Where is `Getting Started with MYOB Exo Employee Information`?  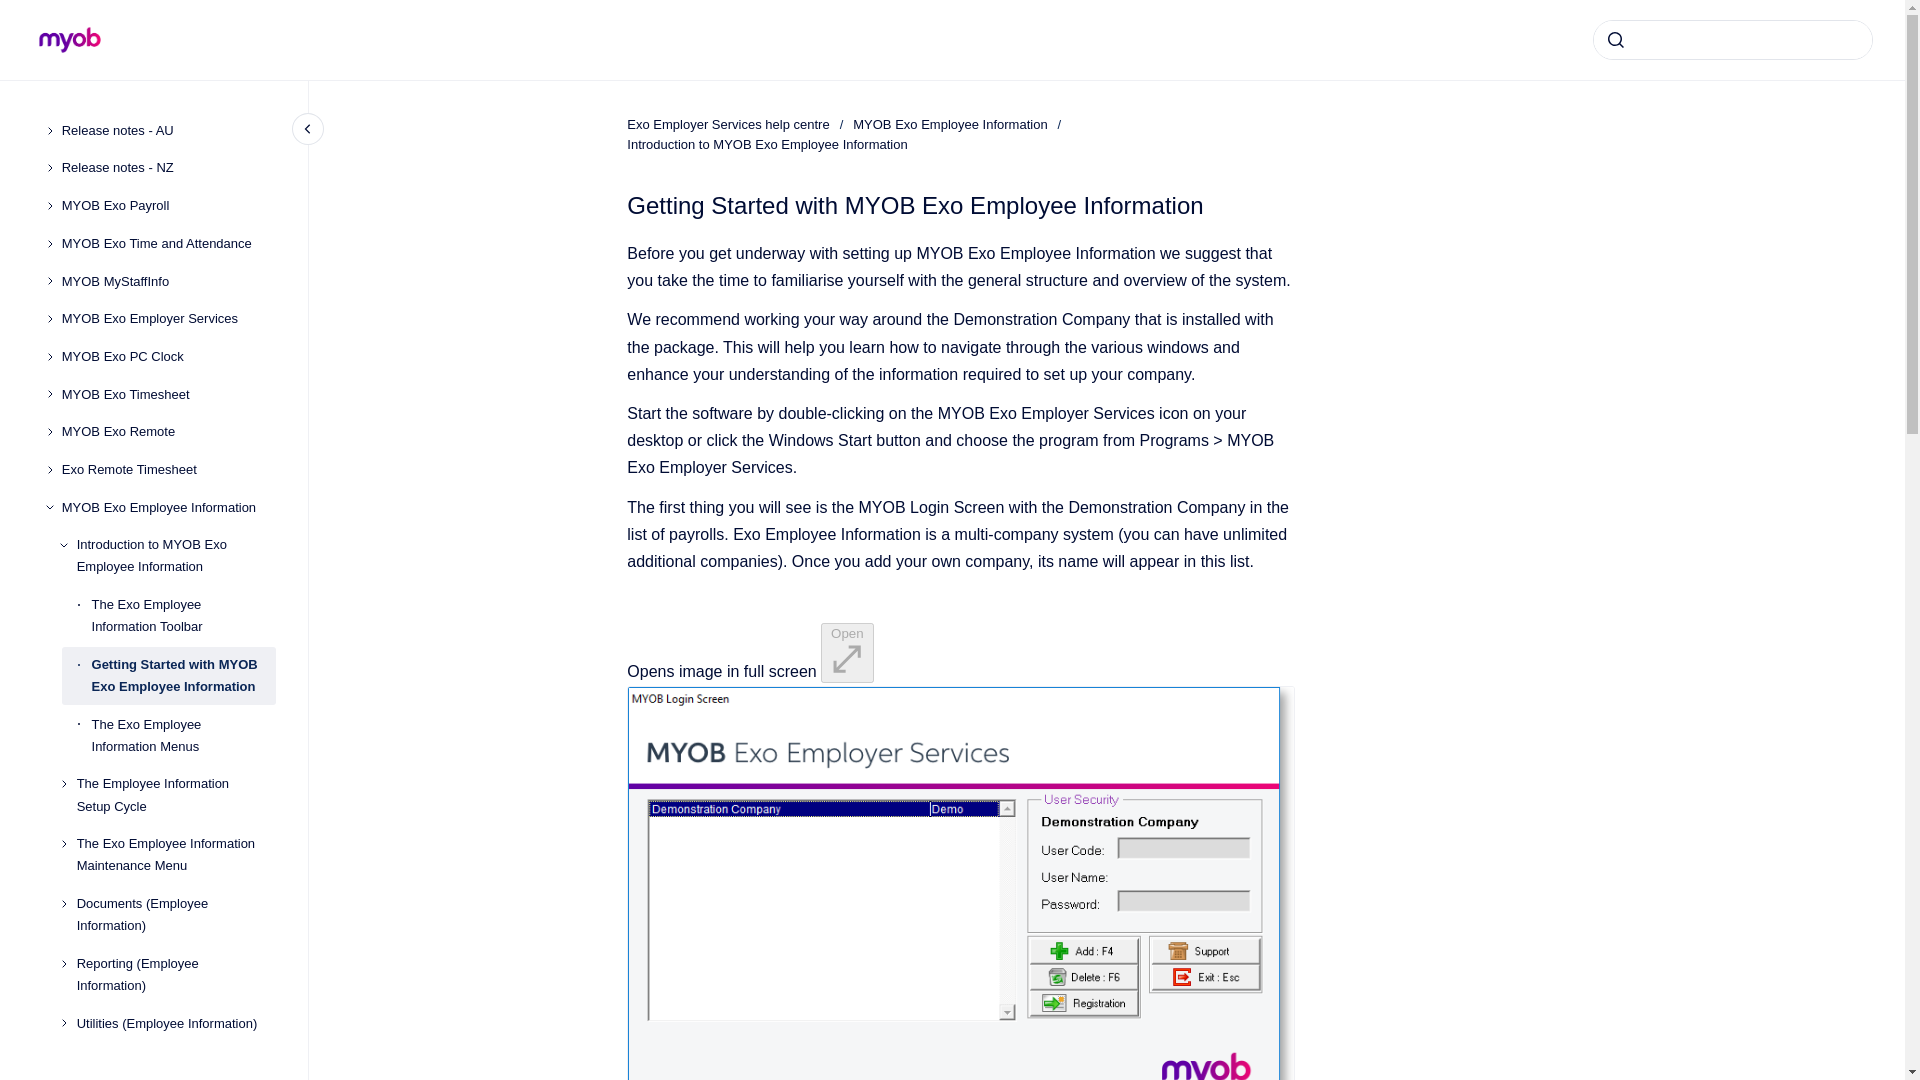
Getting Started with MYOB Exo Employee Information is located at coordinates (184, 676).